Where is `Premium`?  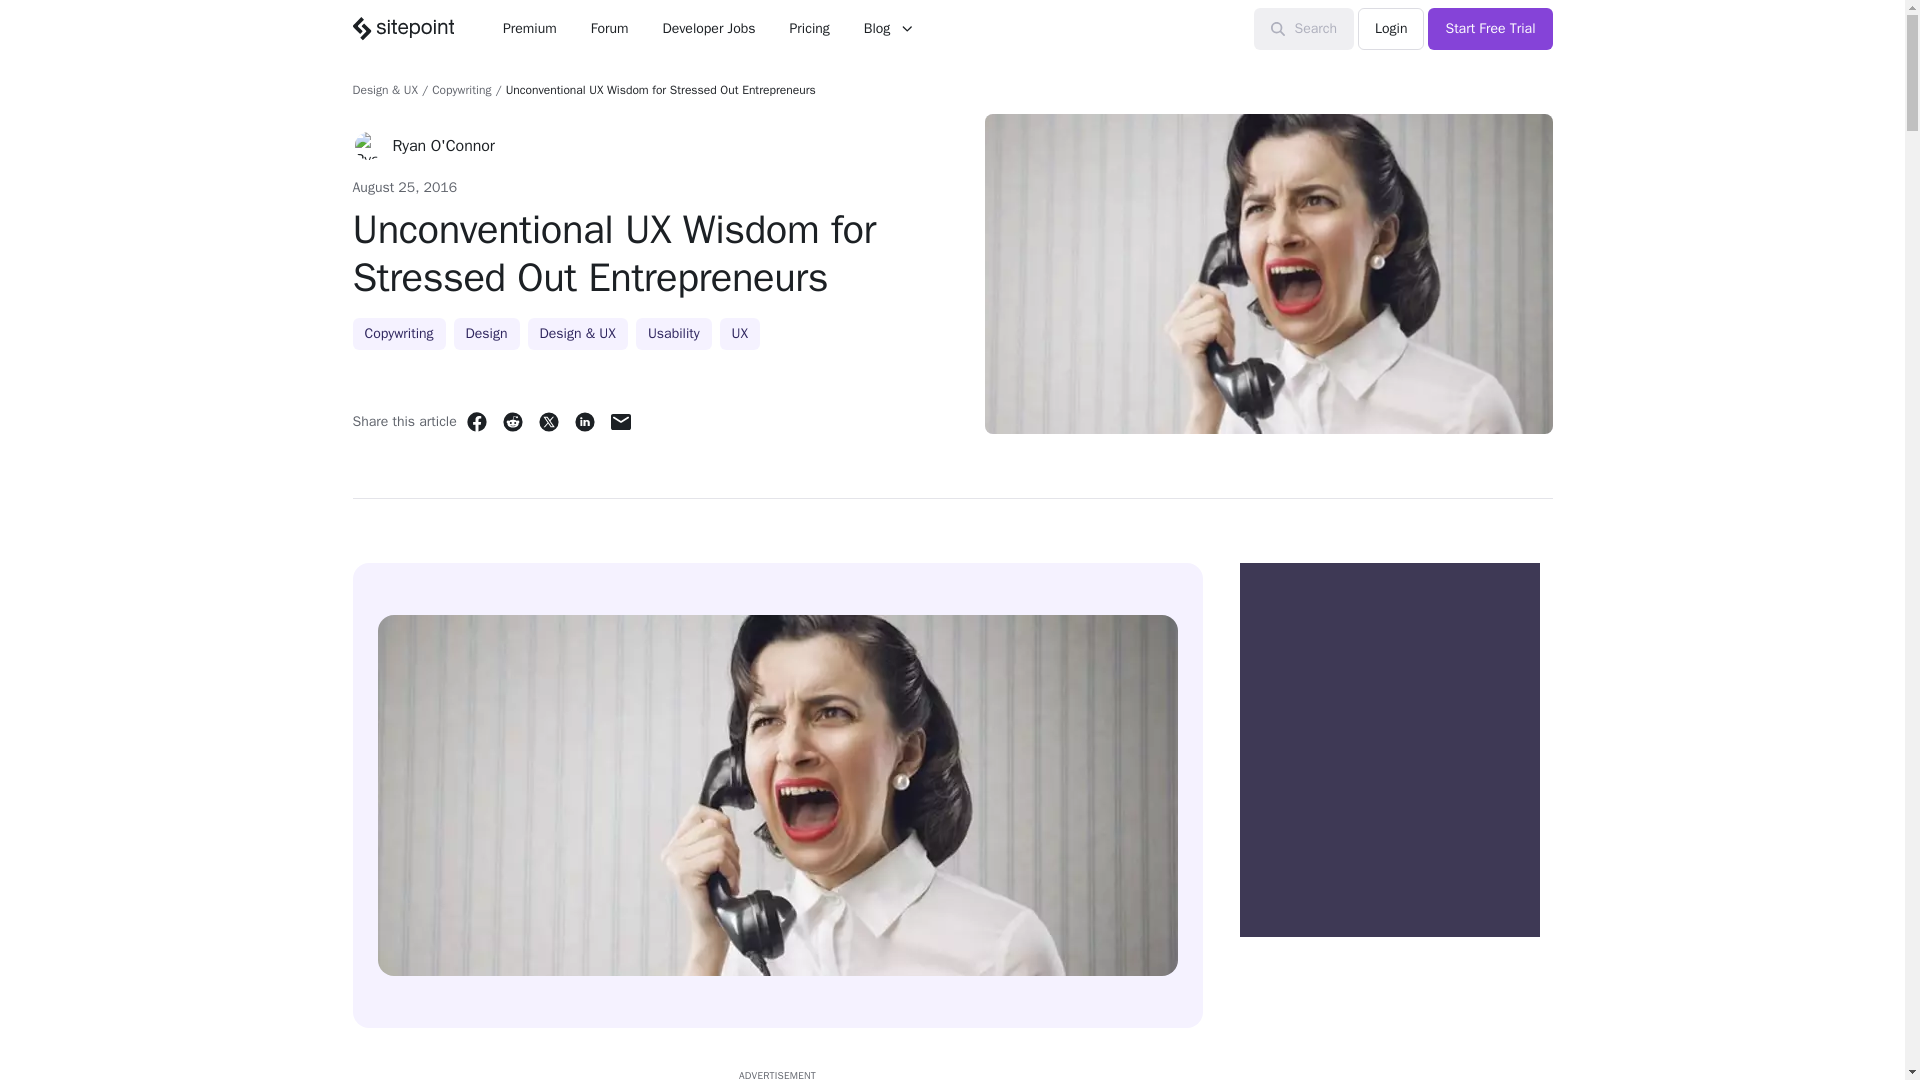
Premium is located at coordinates (530, 28).